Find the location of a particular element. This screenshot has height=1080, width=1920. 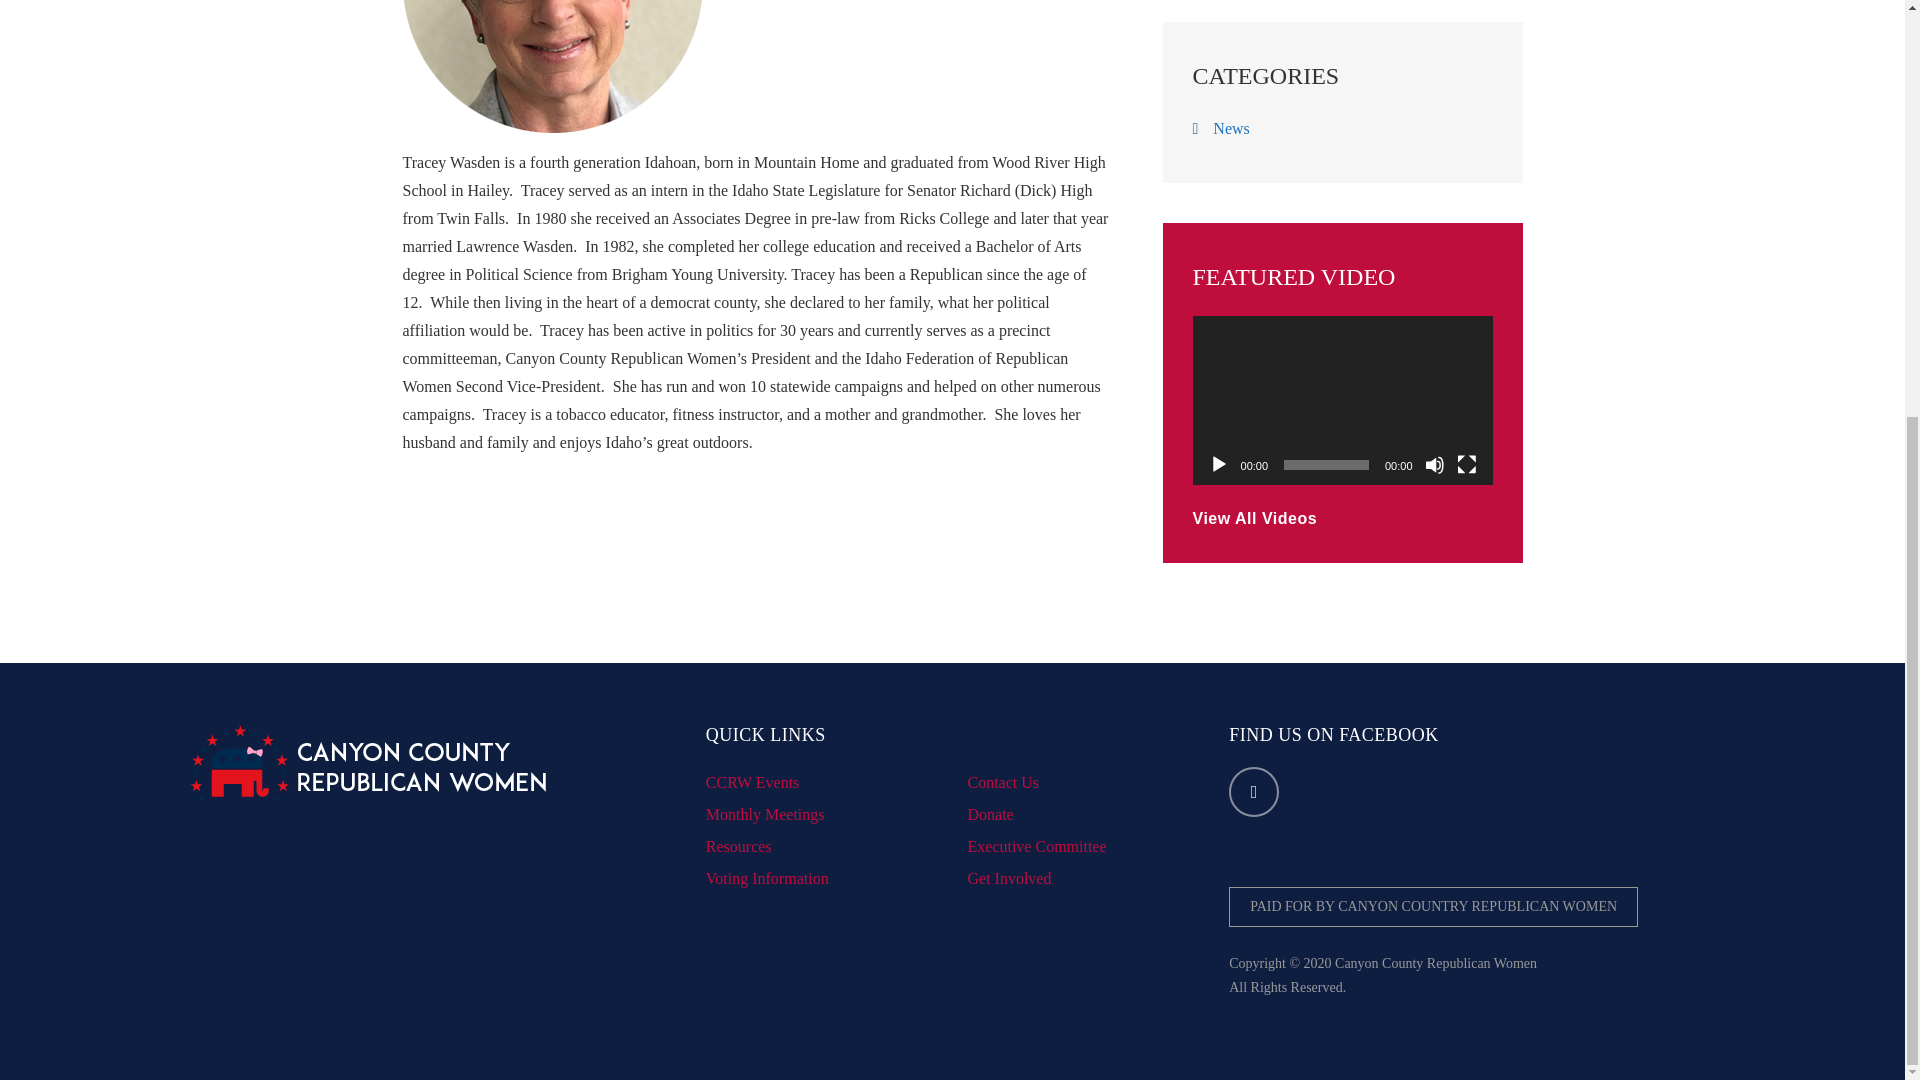

News is located at coordinates (1231, 128).